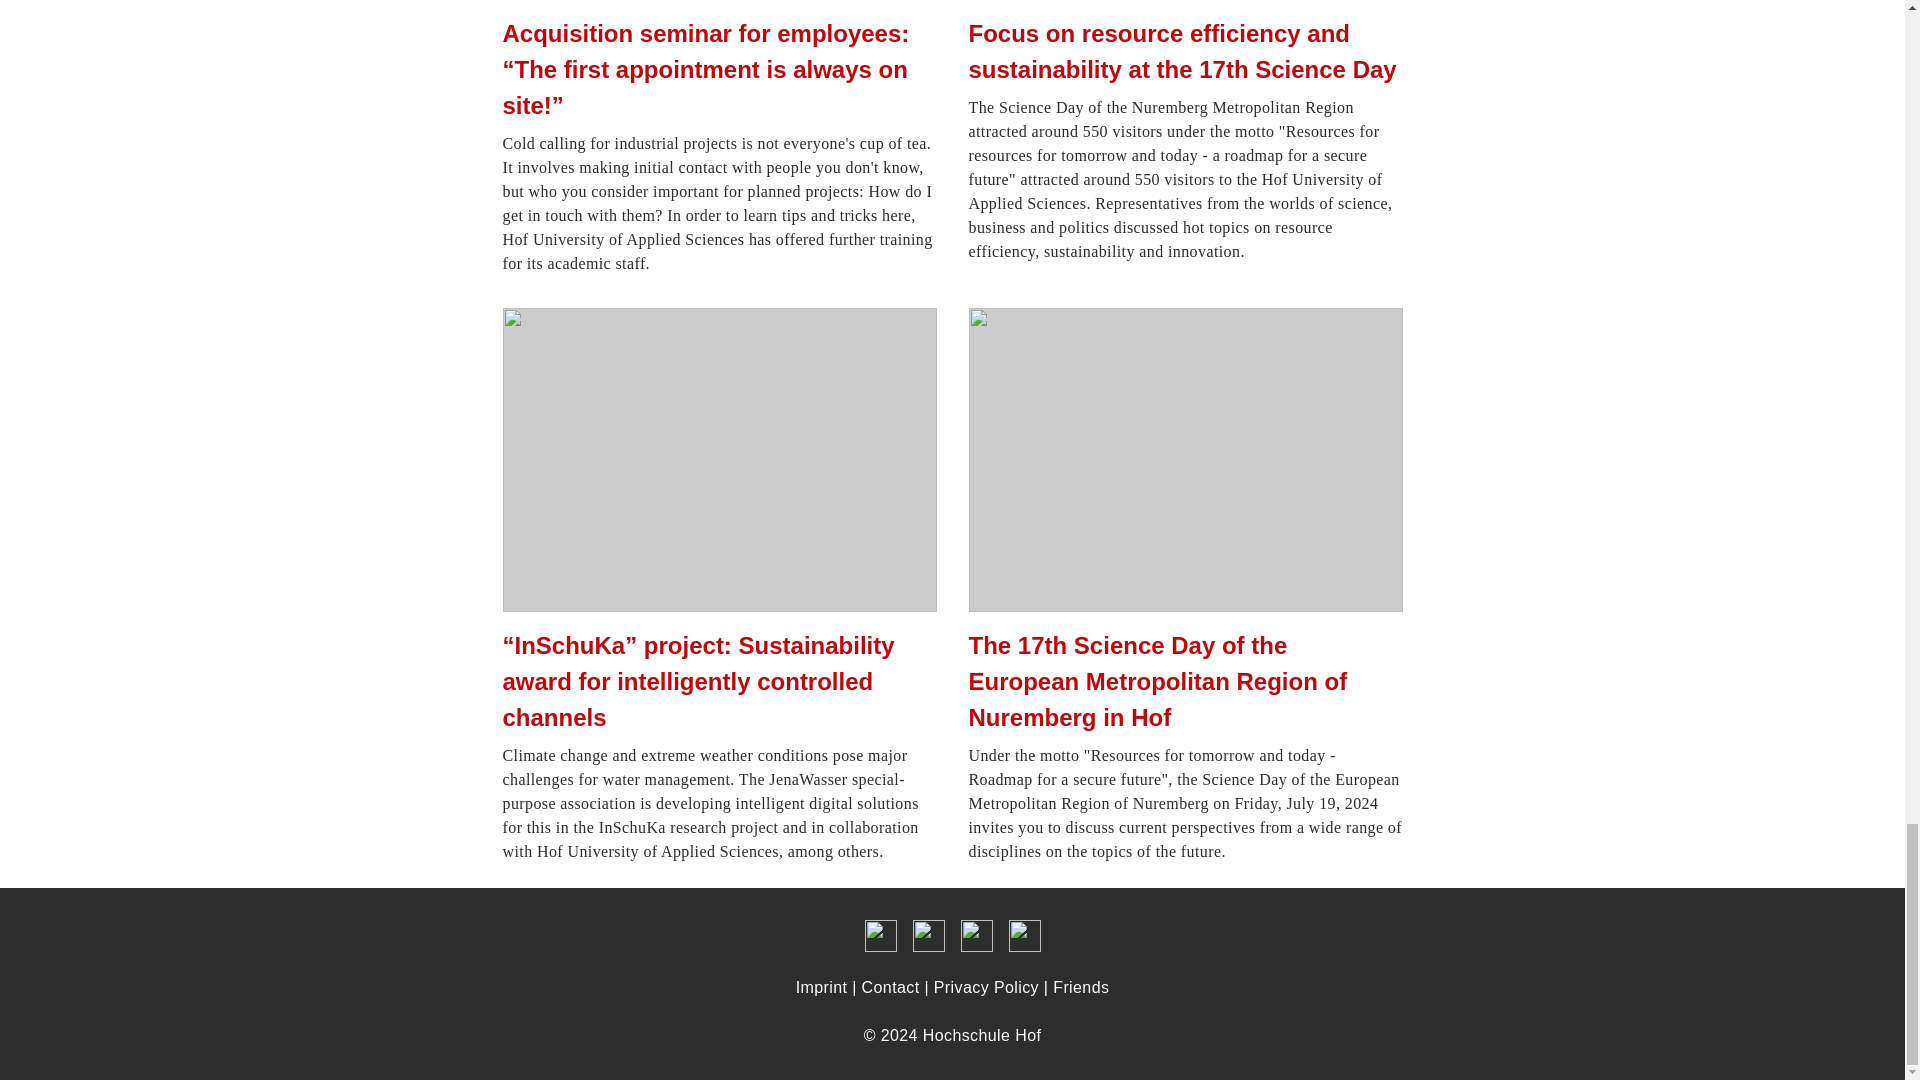  I want to click on Privacy Policy, so click(986, 986).